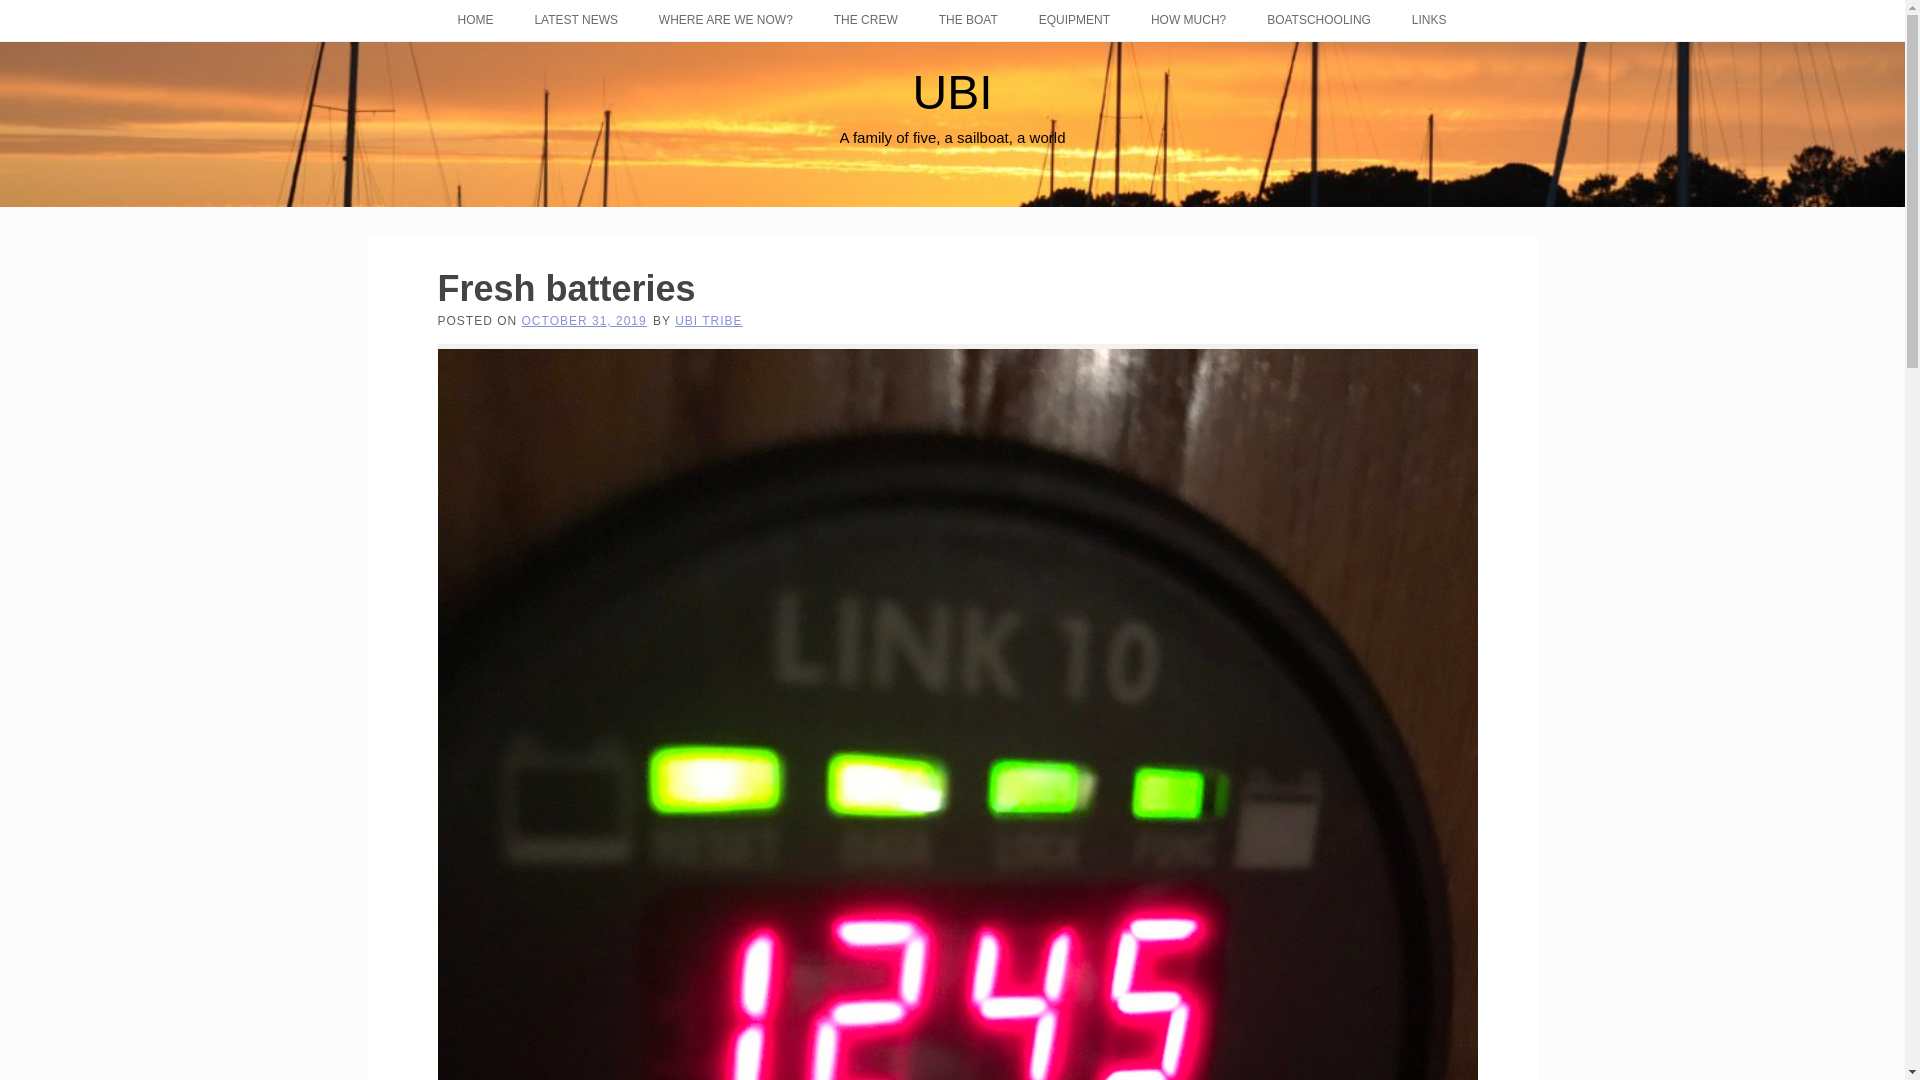 The height and width of the screenshot is (1080, 1920). I want to click on LATEST NEWS, so click(576, 20).